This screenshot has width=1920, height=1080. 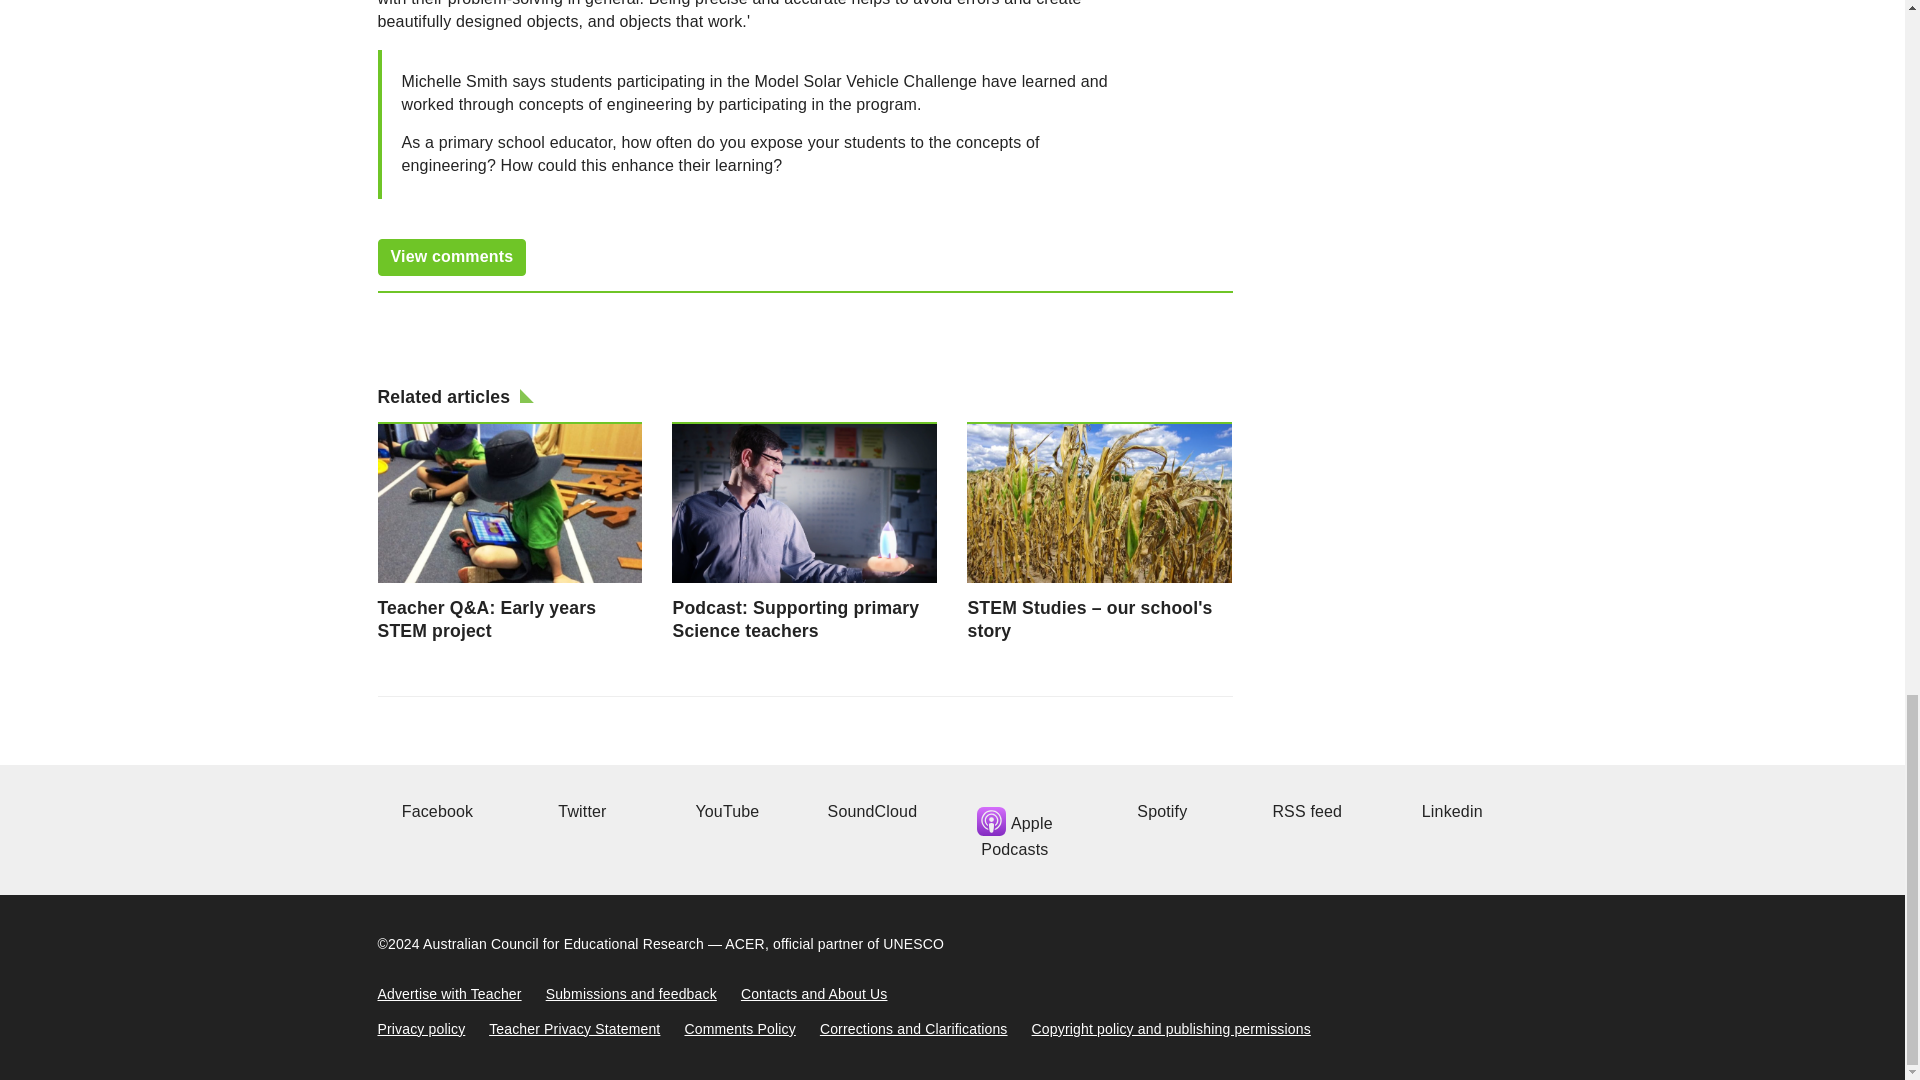 What do you see at coordinates (1159, 811) in the screenshot?
I see `Teacher on Spotify` at bounding box center [1159, 811].